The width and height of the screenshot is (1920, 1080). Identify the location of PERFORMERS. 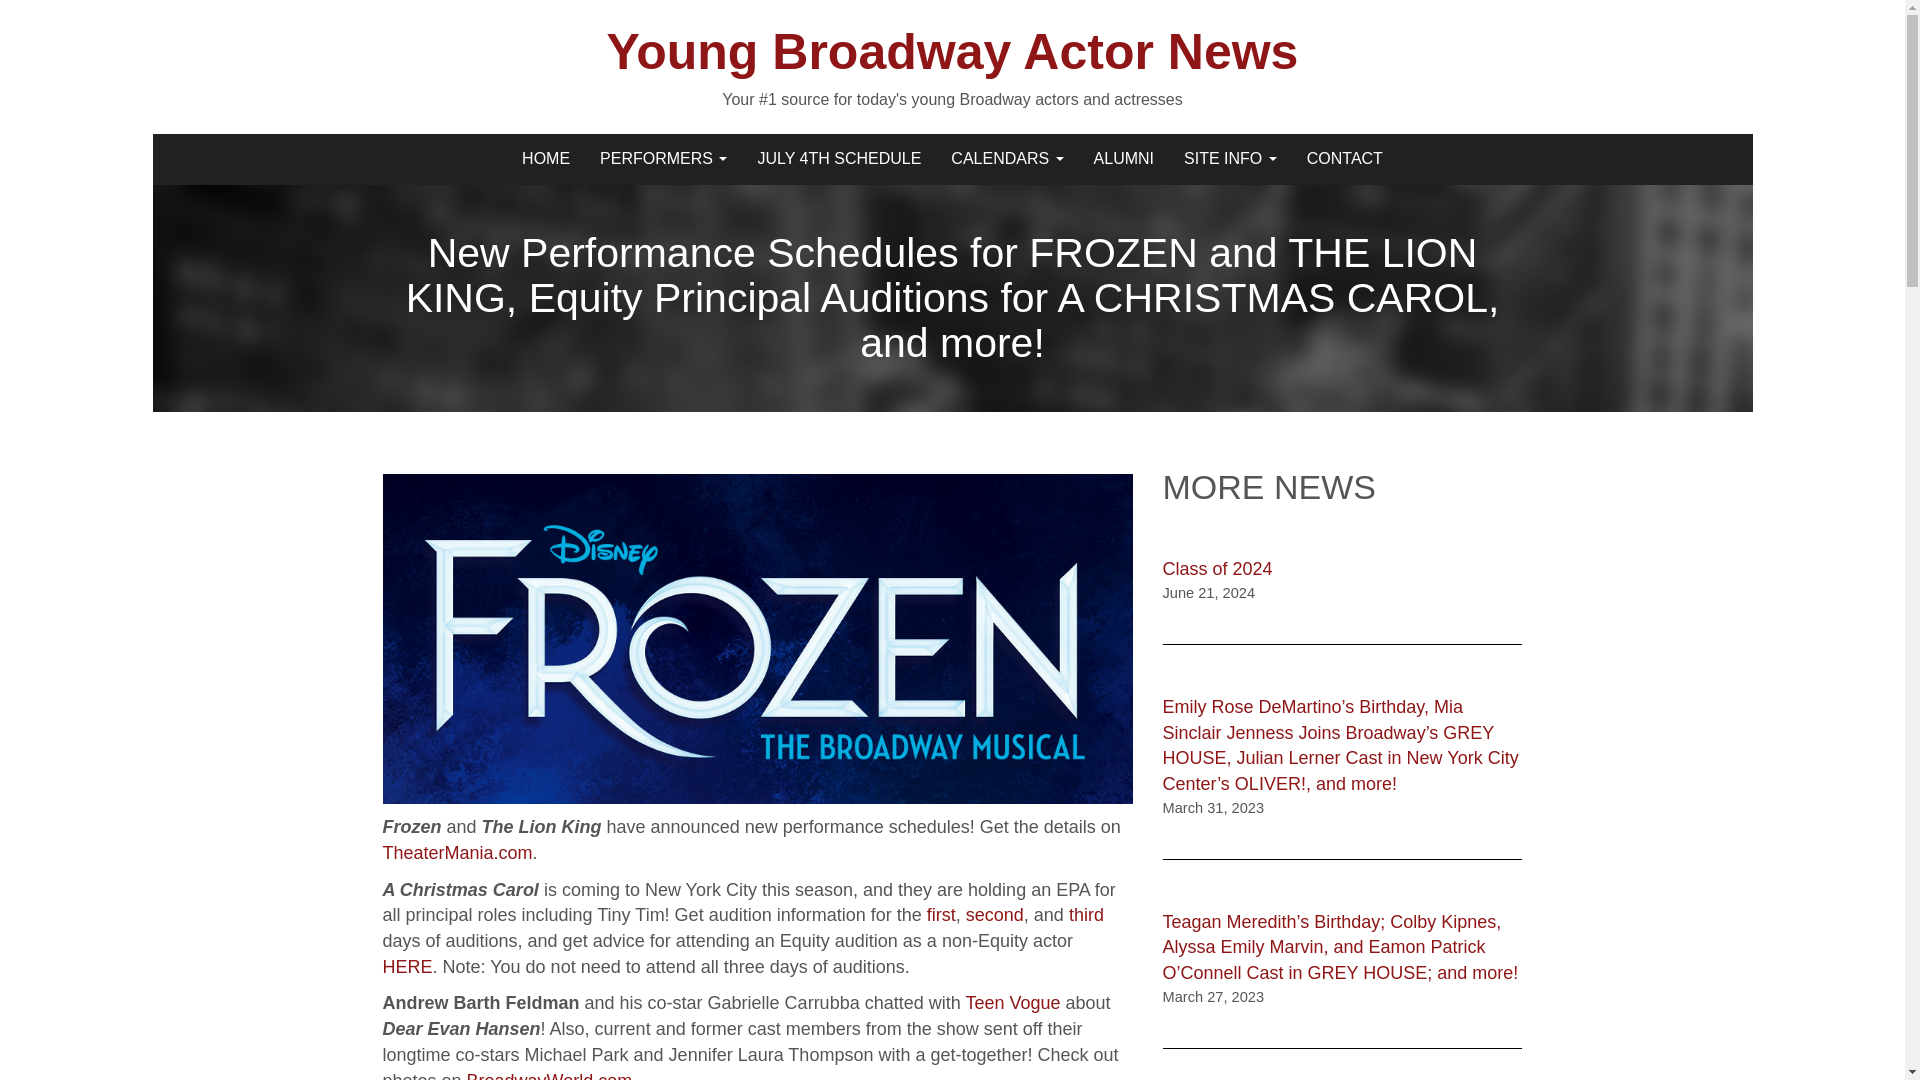
(663, 158).